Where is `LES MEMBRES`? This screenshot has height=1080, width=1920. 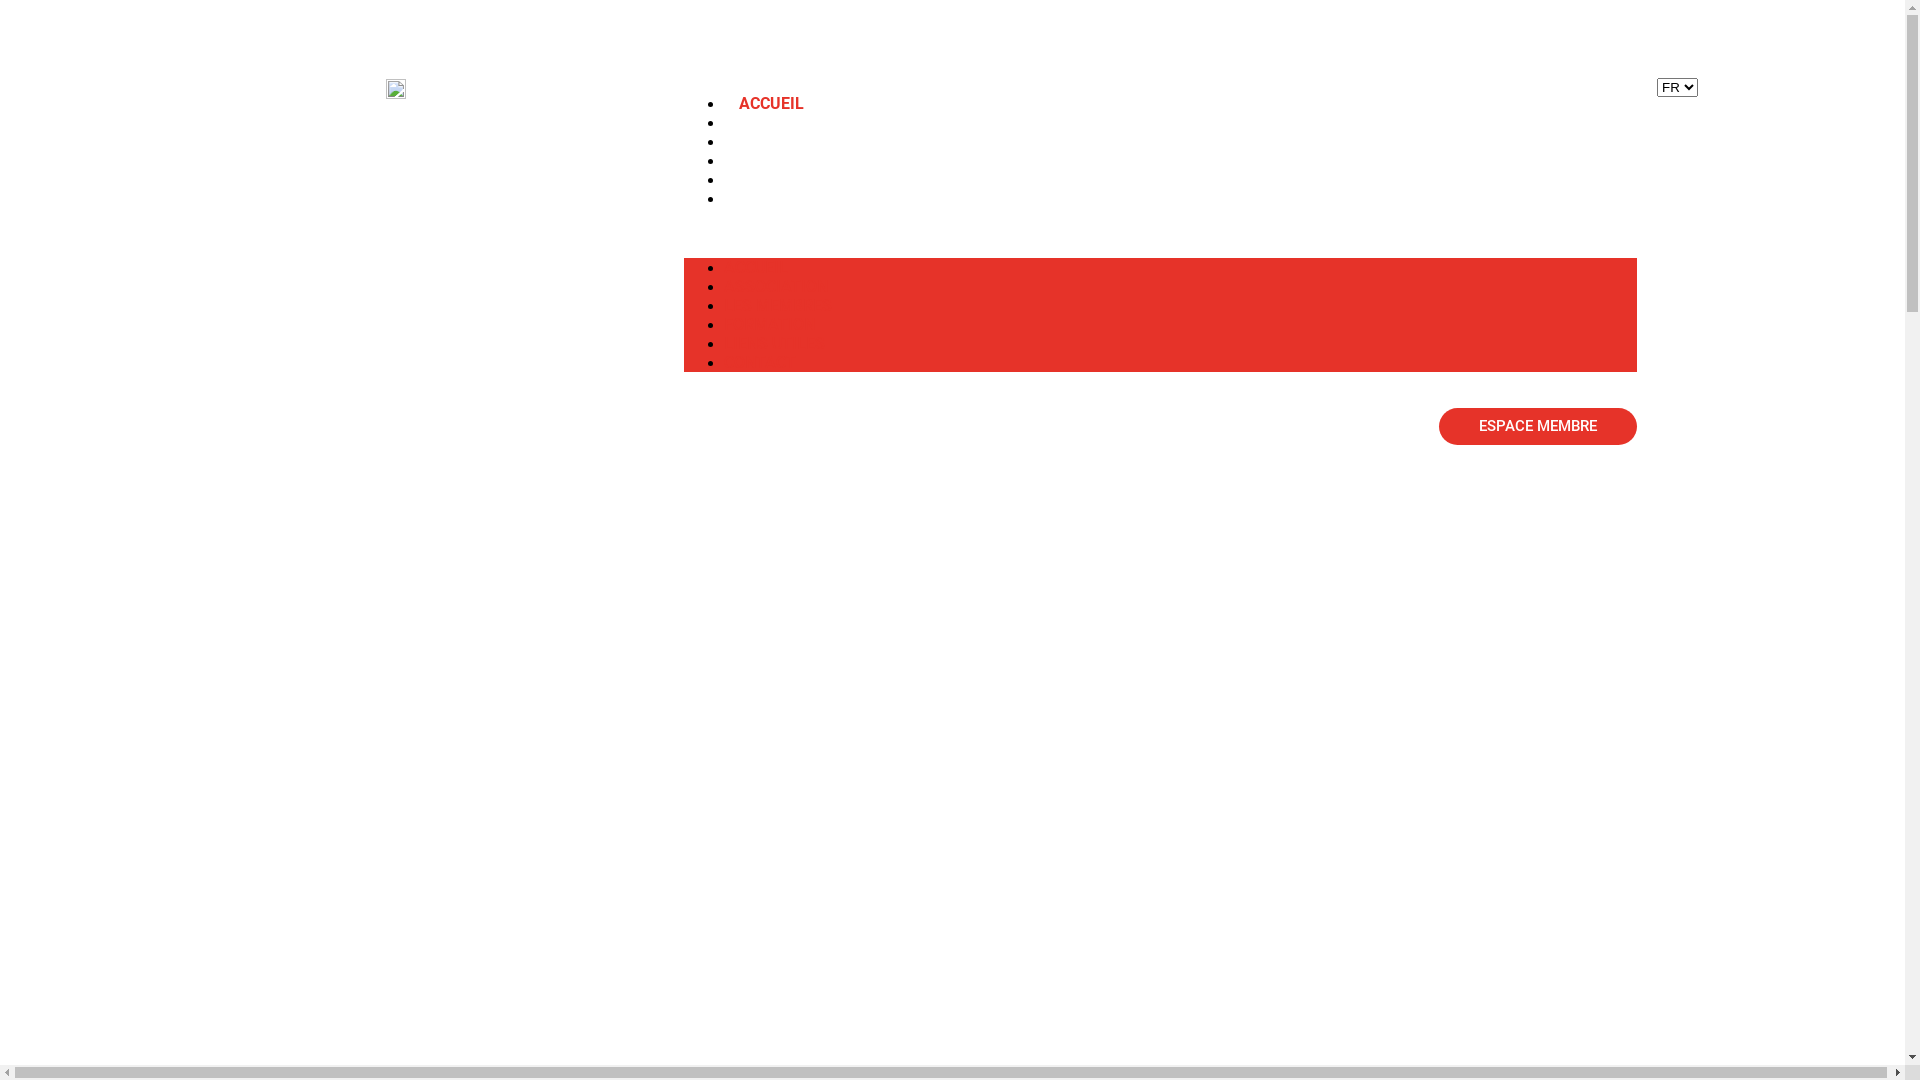 LES MEMBRES is located at coordinates (793, 142).